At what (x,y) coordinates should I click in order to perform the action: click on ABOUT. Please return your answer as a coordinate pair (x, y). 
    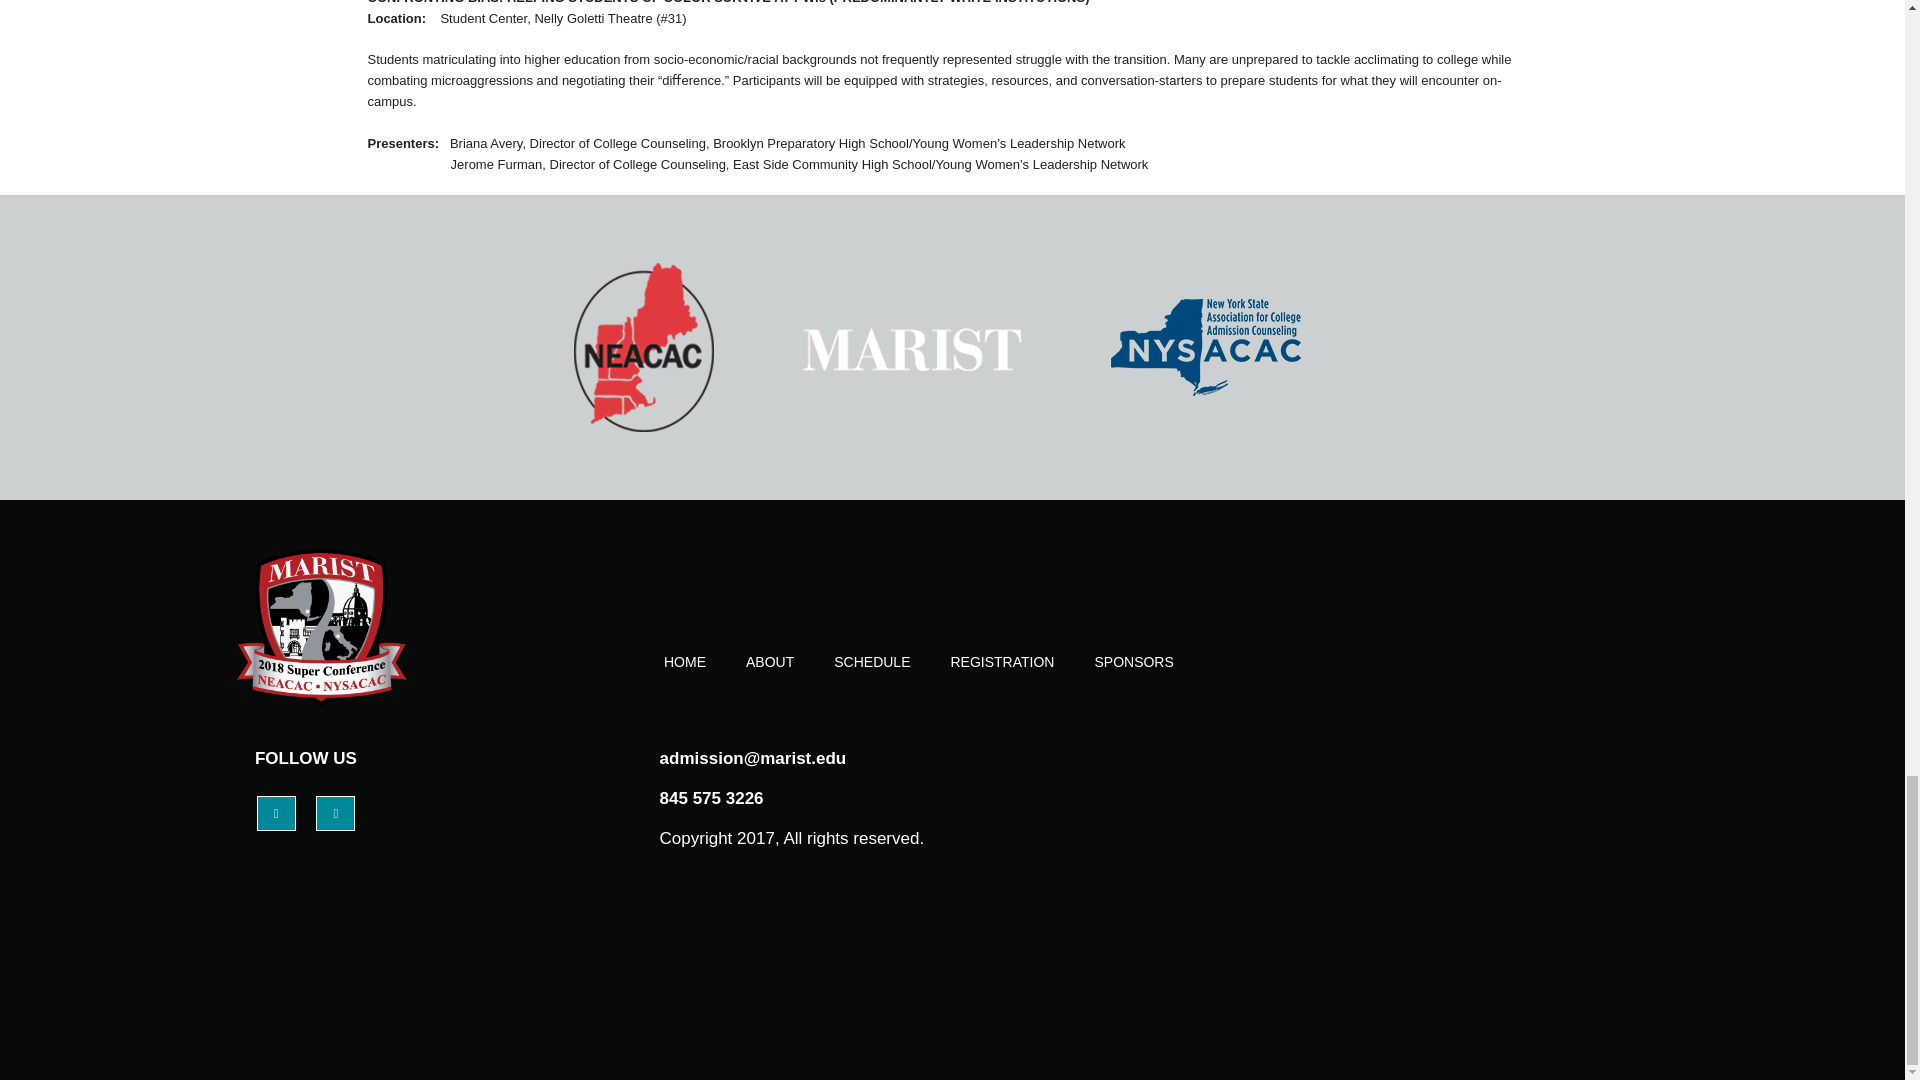
    Looking at the image, I should click on (770, 662).